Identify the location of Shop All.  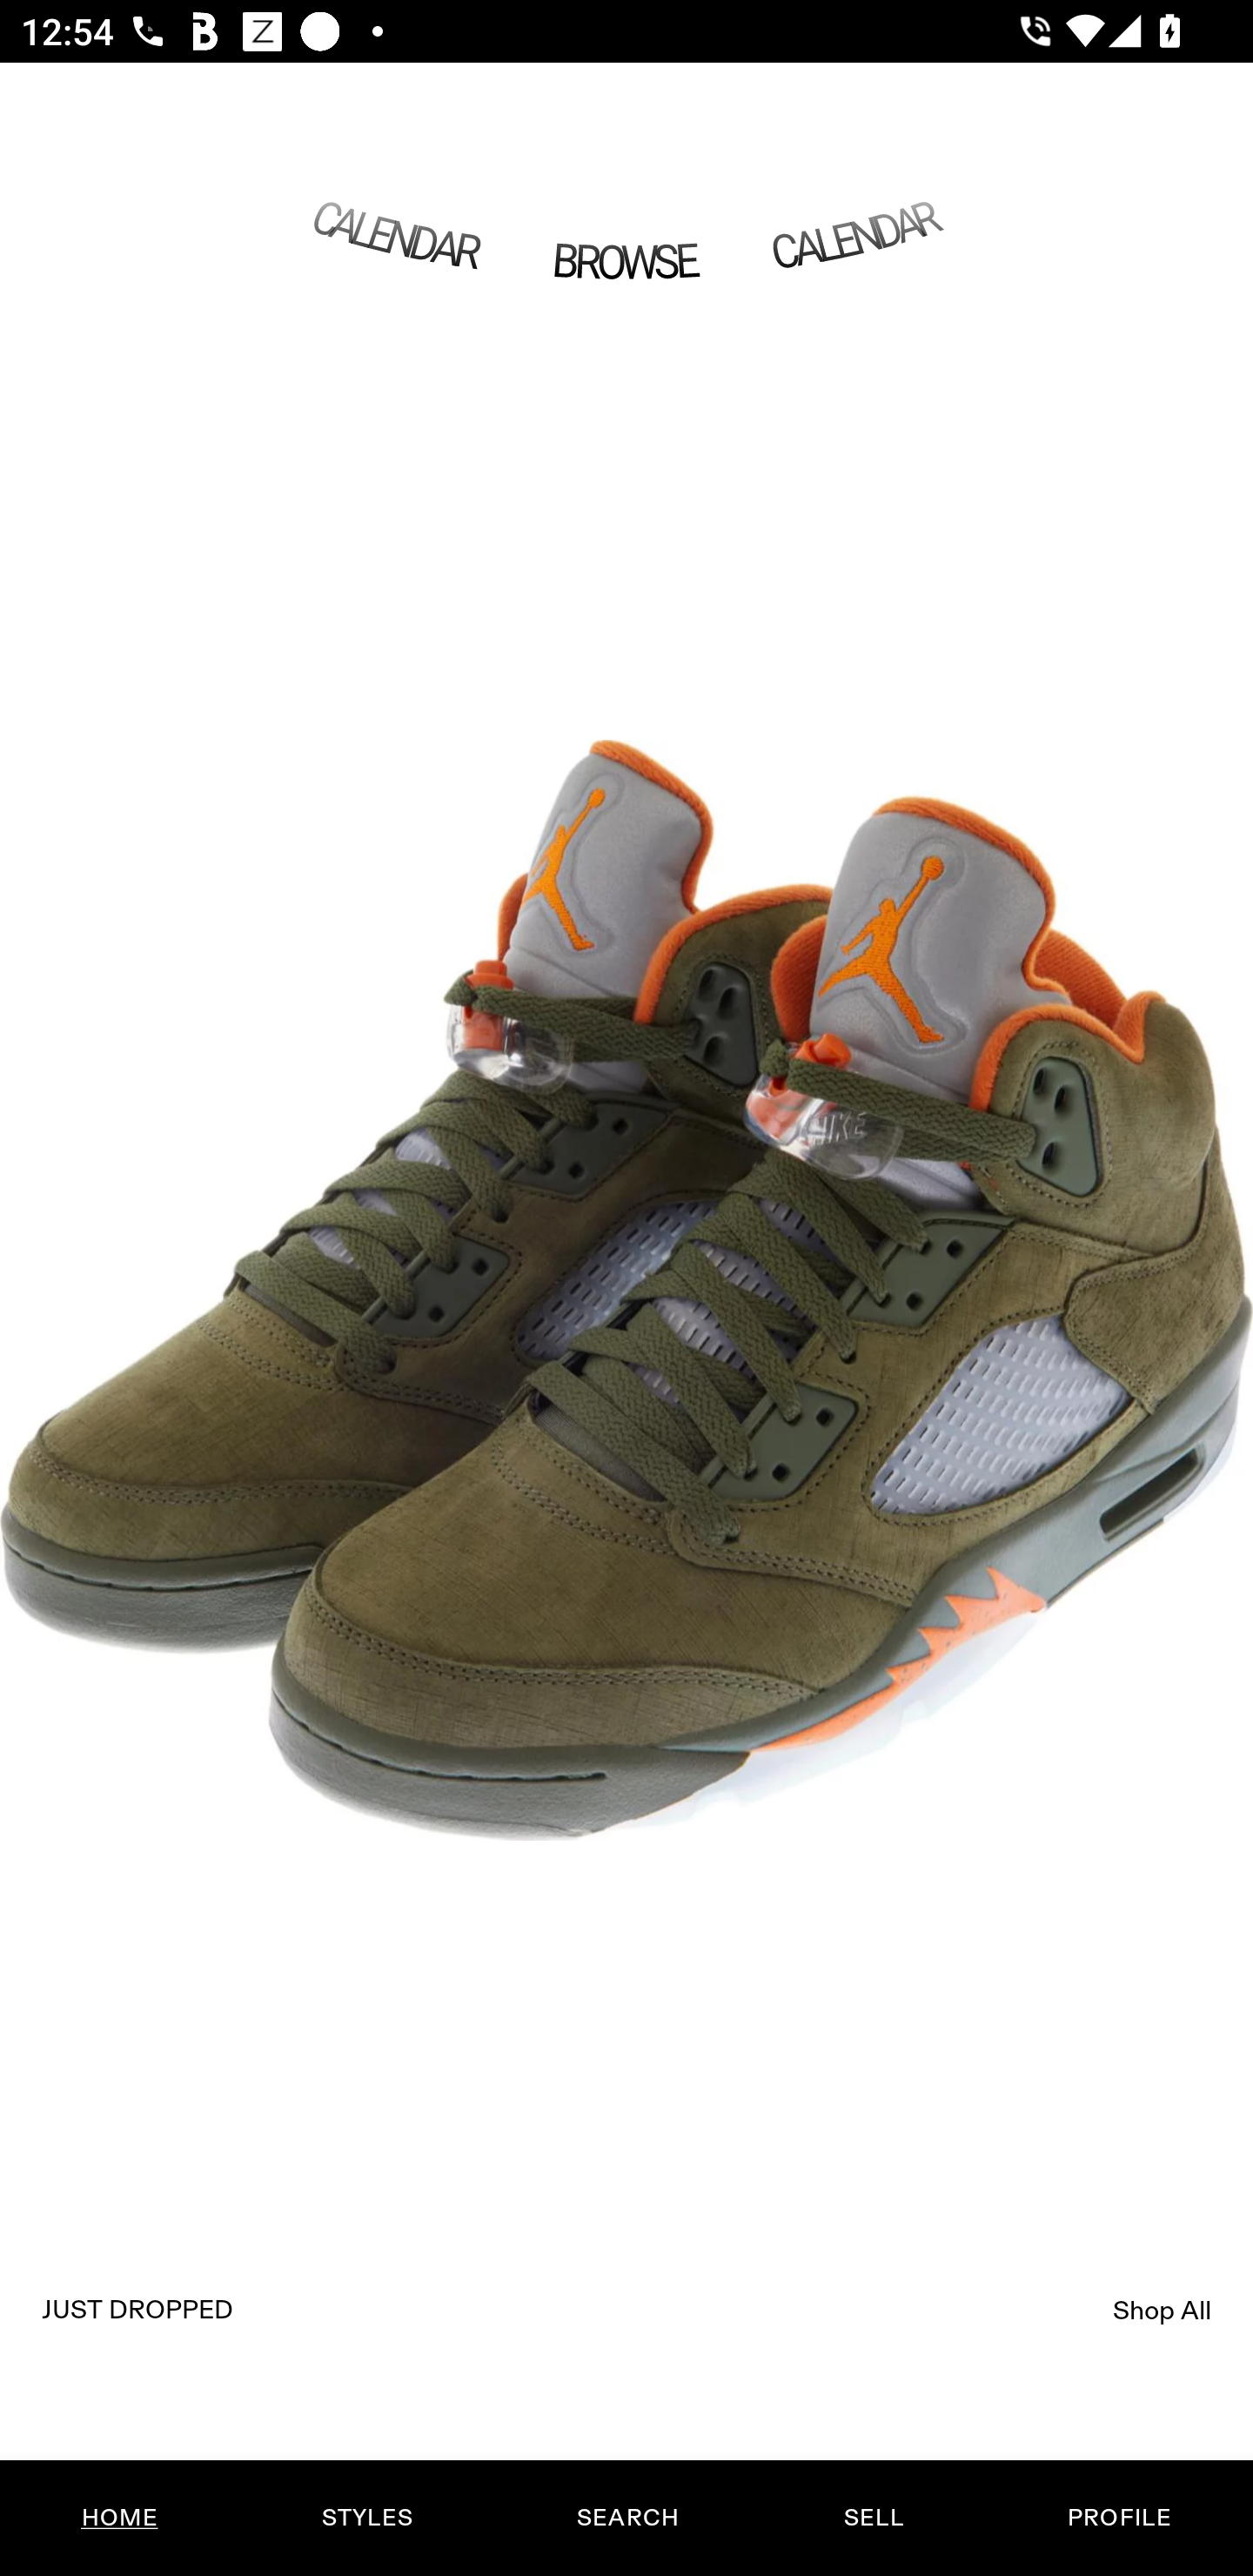
(1163, 2310).